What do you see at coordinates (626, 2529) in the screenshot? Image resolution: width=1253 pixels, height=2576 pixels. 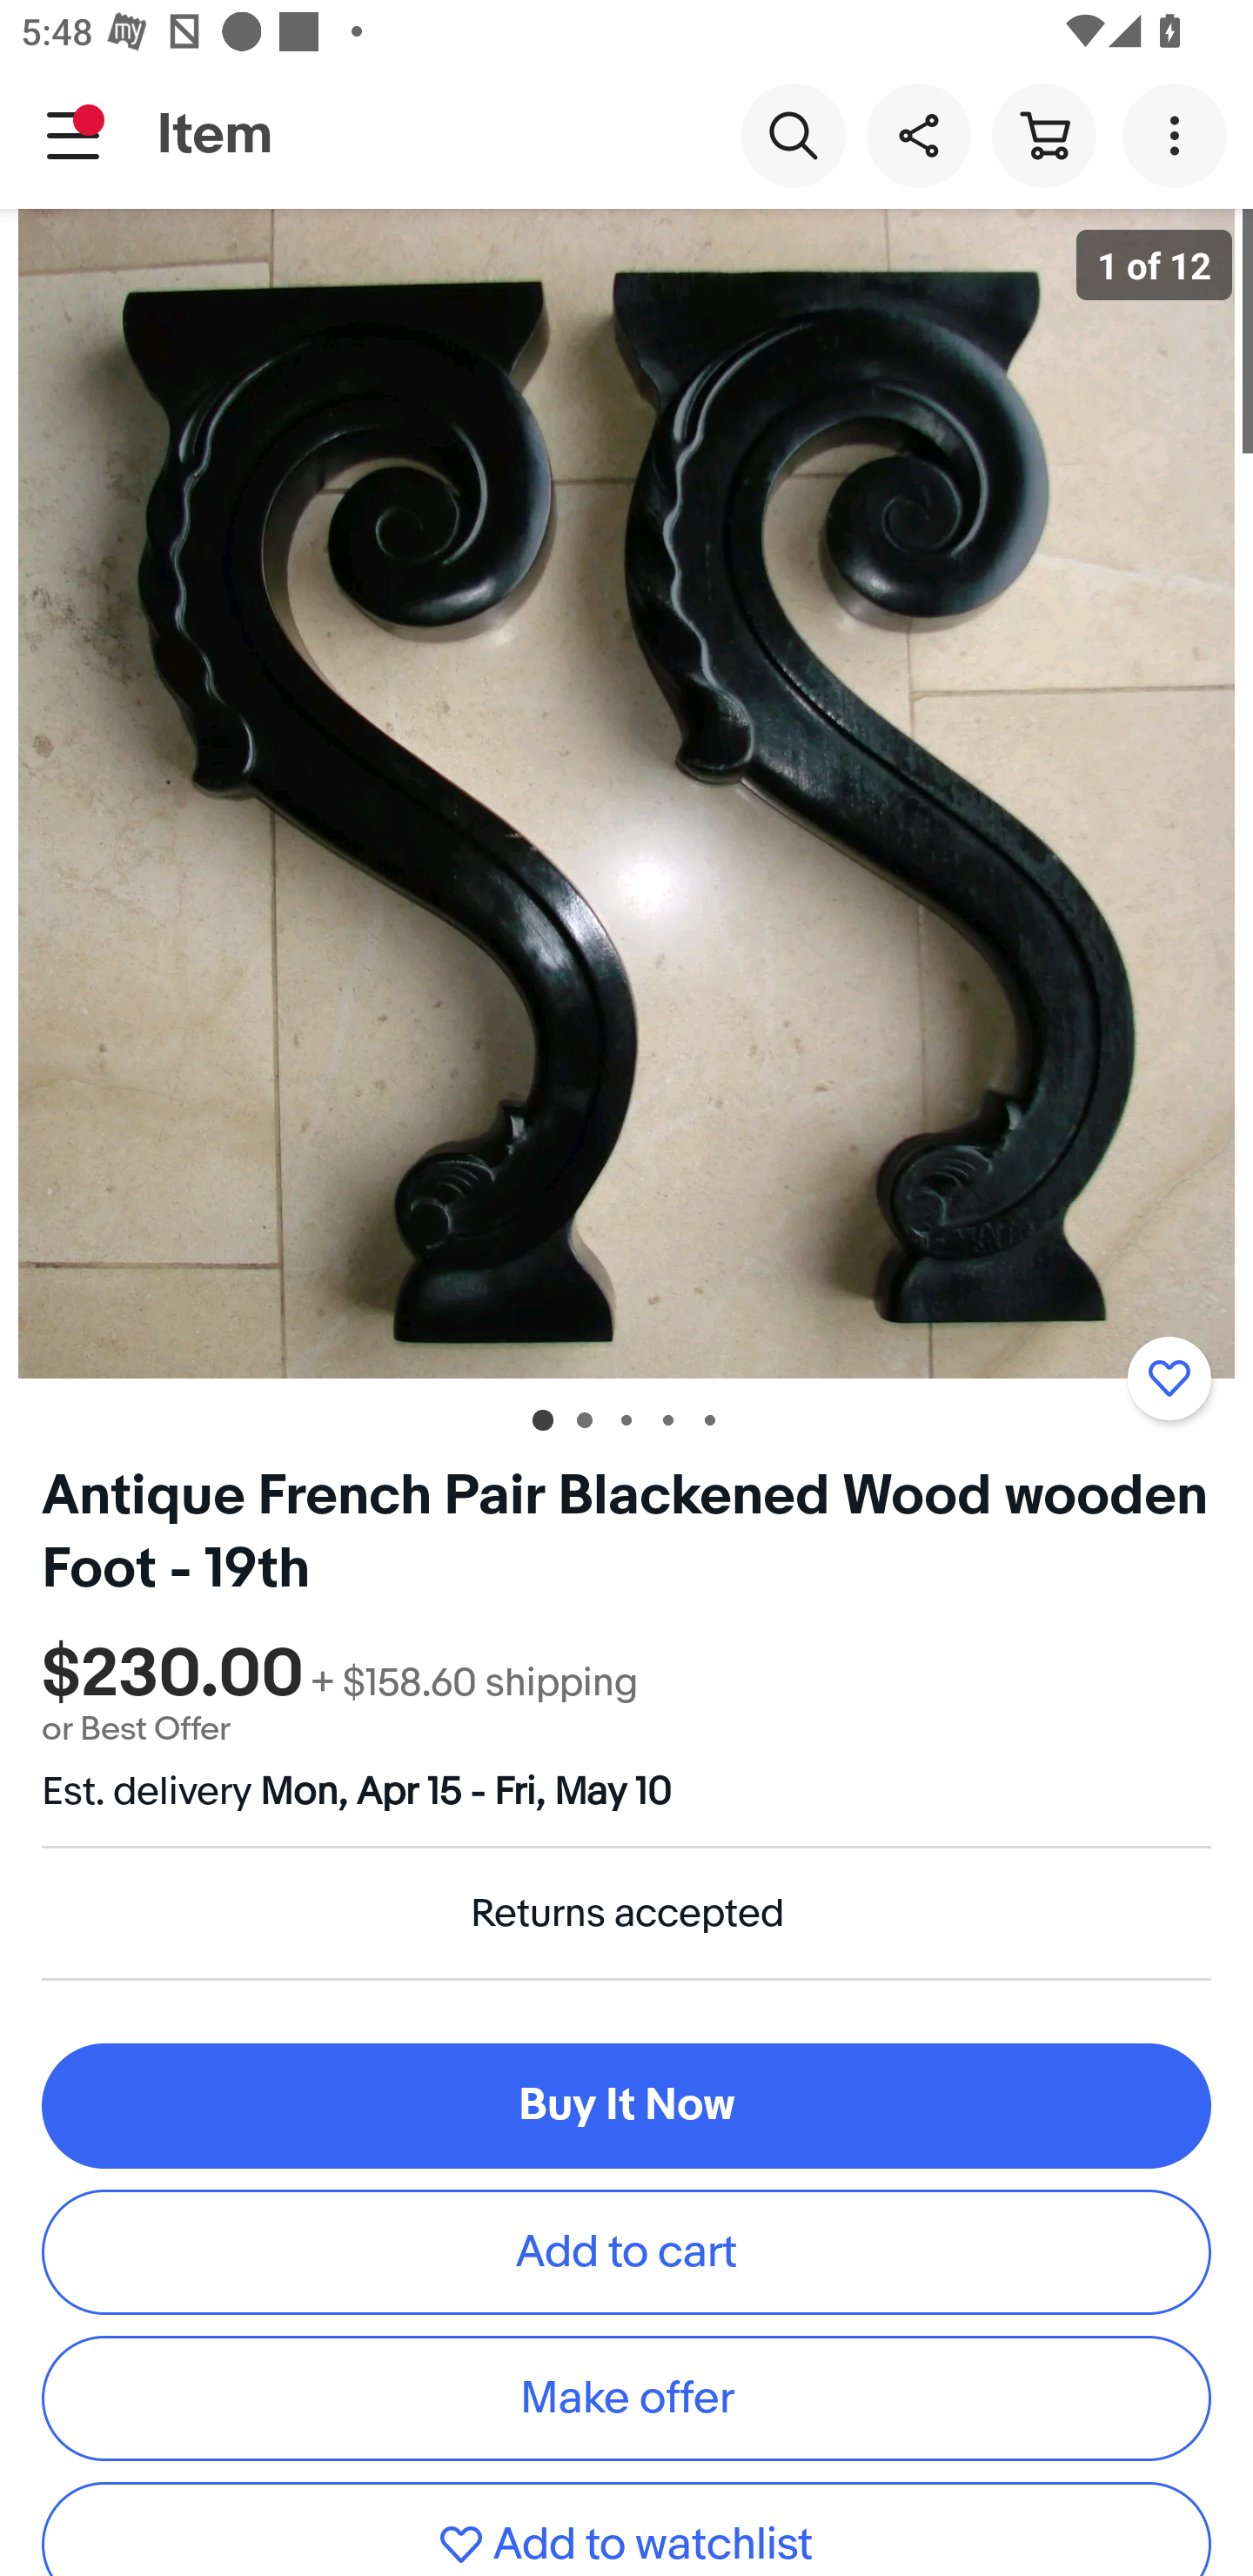 I see `Add to watchlist` at bounding box center [626, 2529].